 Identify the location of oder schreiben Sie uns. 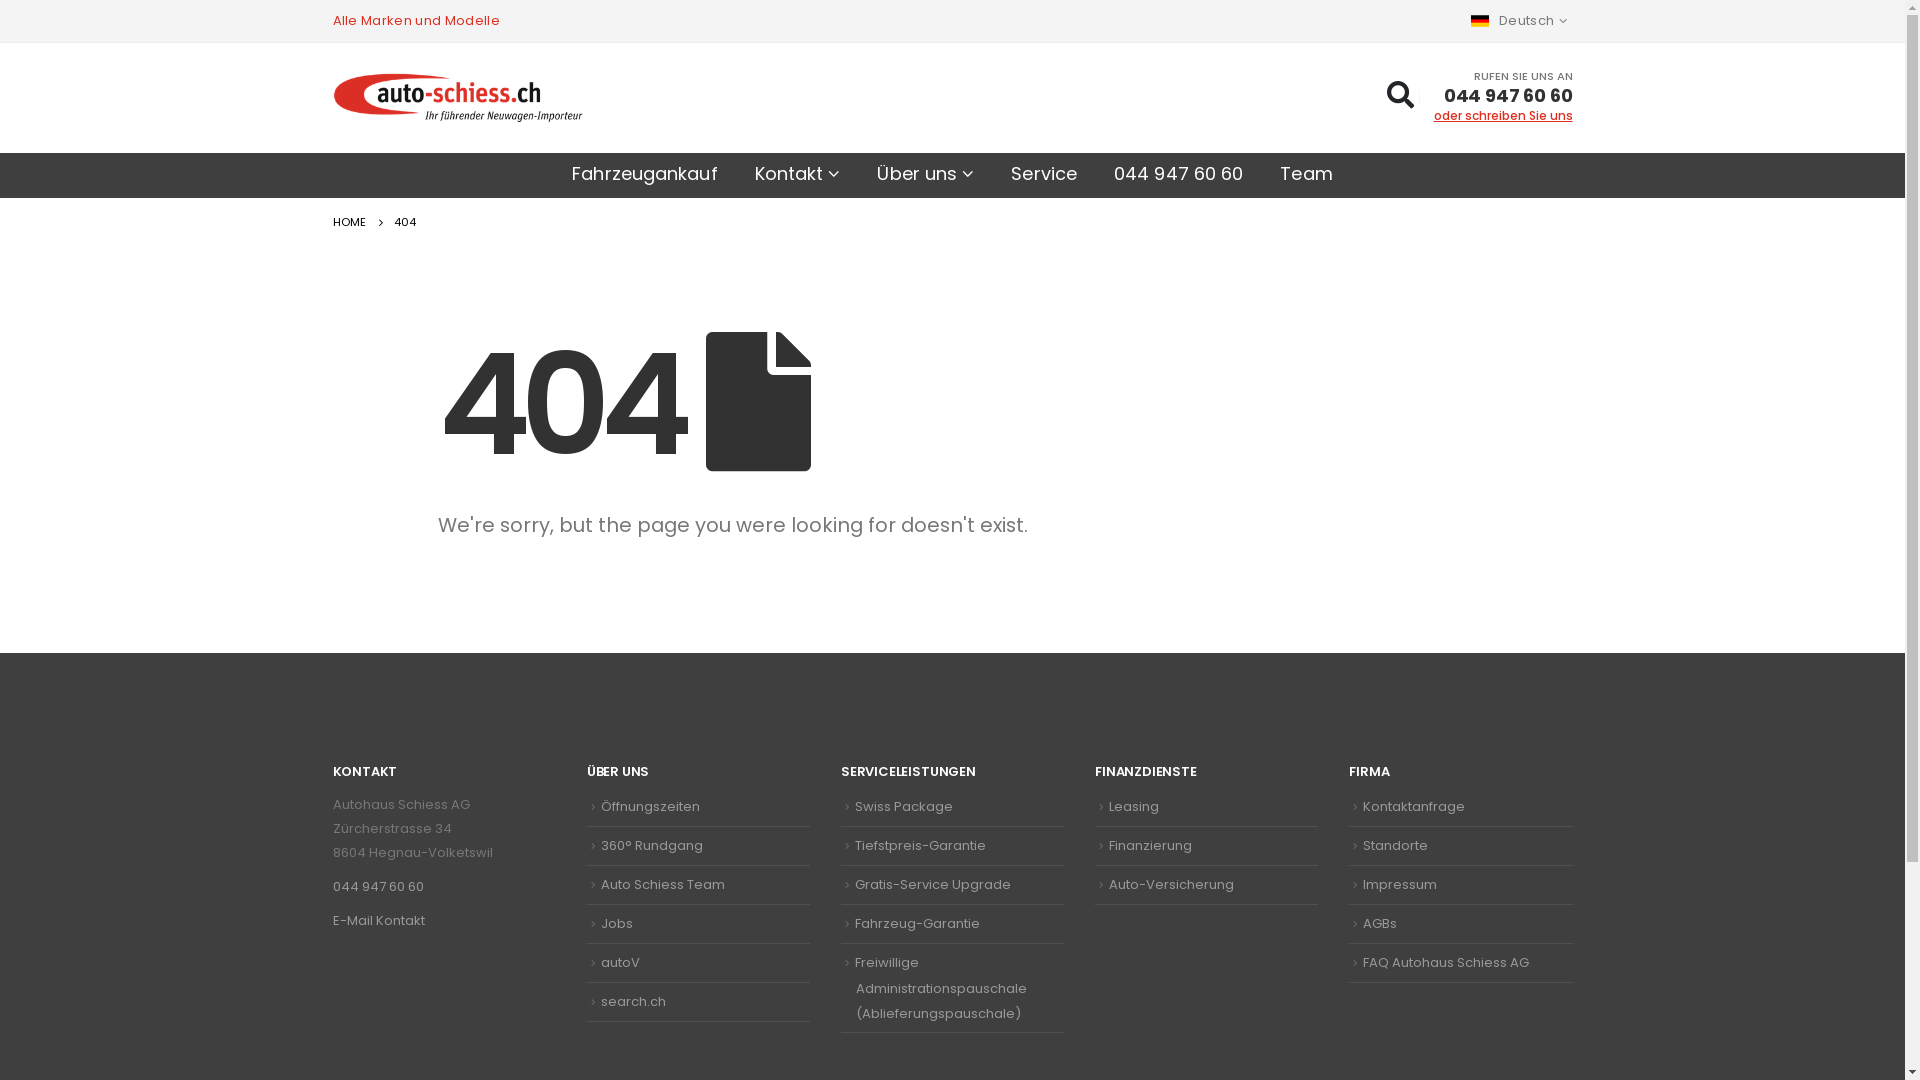
(1504, 116).